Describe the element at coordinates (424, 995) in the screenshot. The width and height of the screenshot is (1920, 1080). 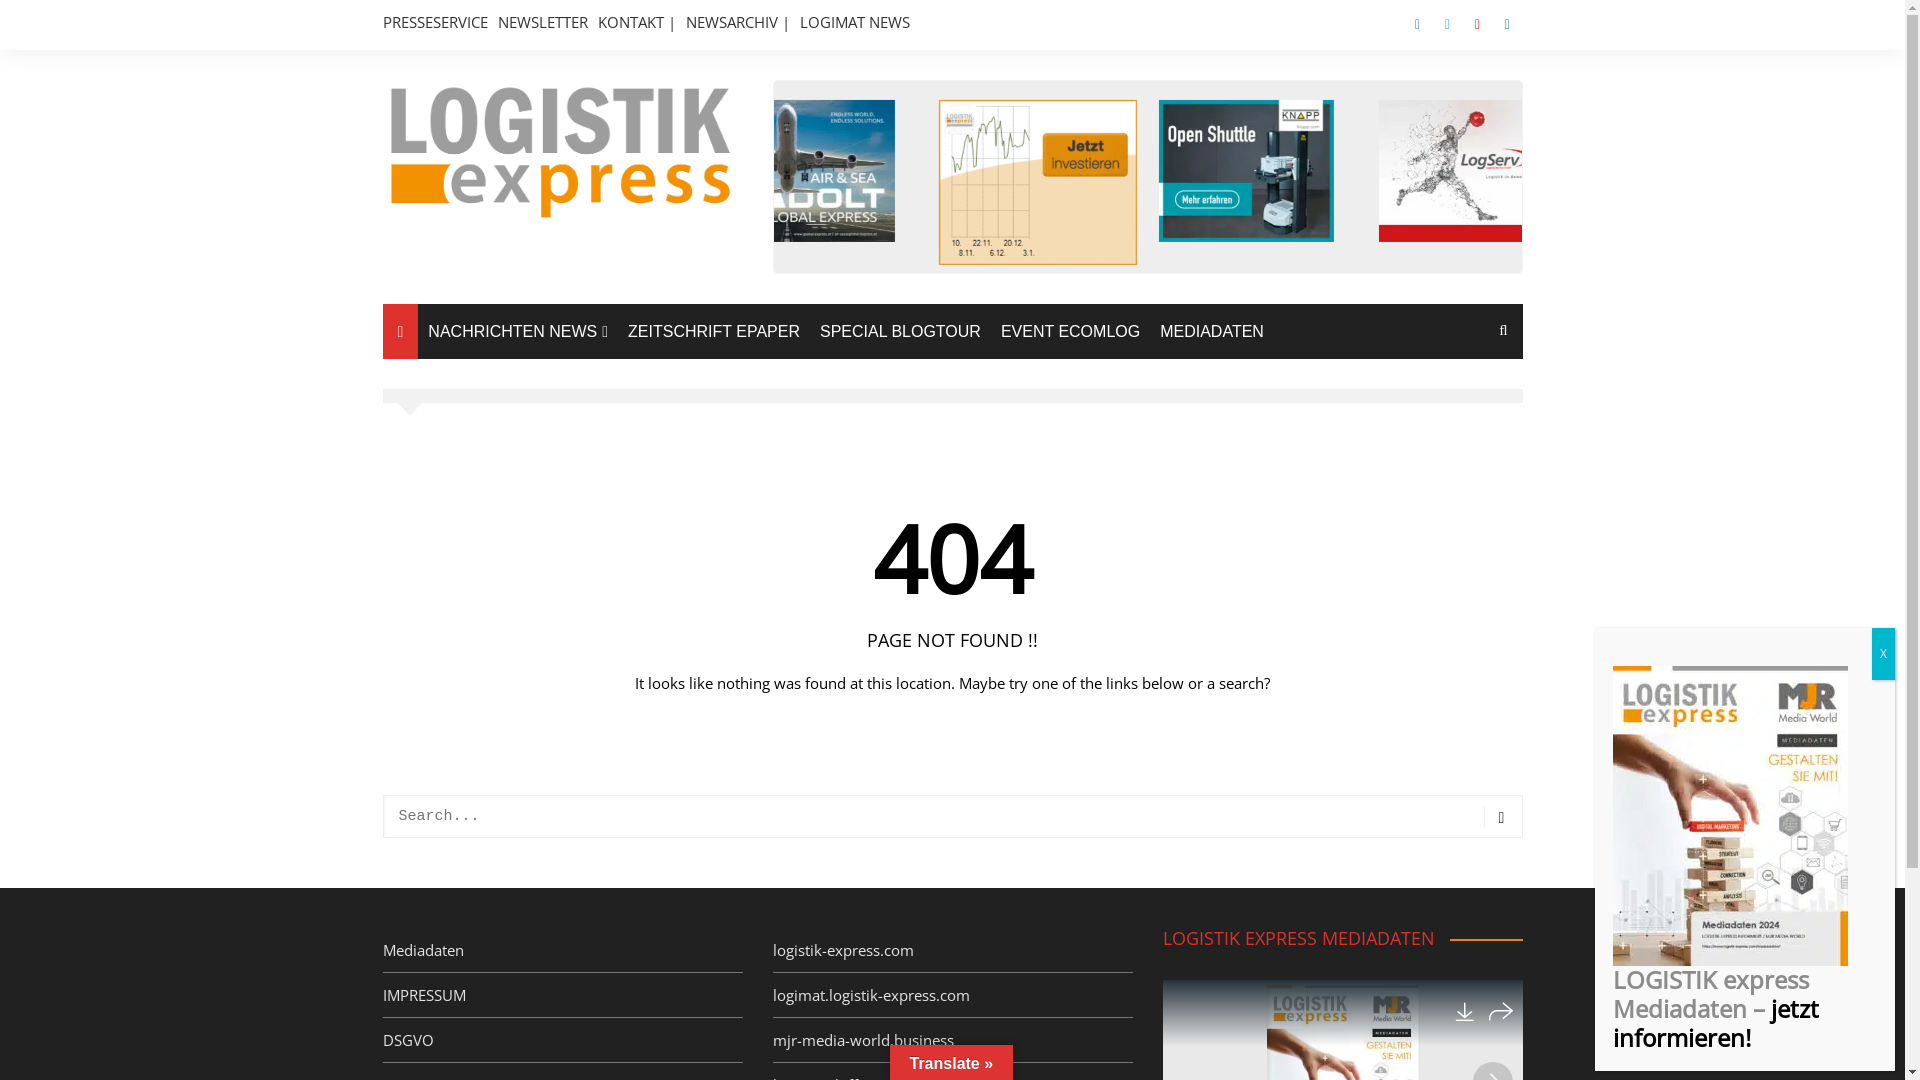
I see `IMPRESSUM` at that location.